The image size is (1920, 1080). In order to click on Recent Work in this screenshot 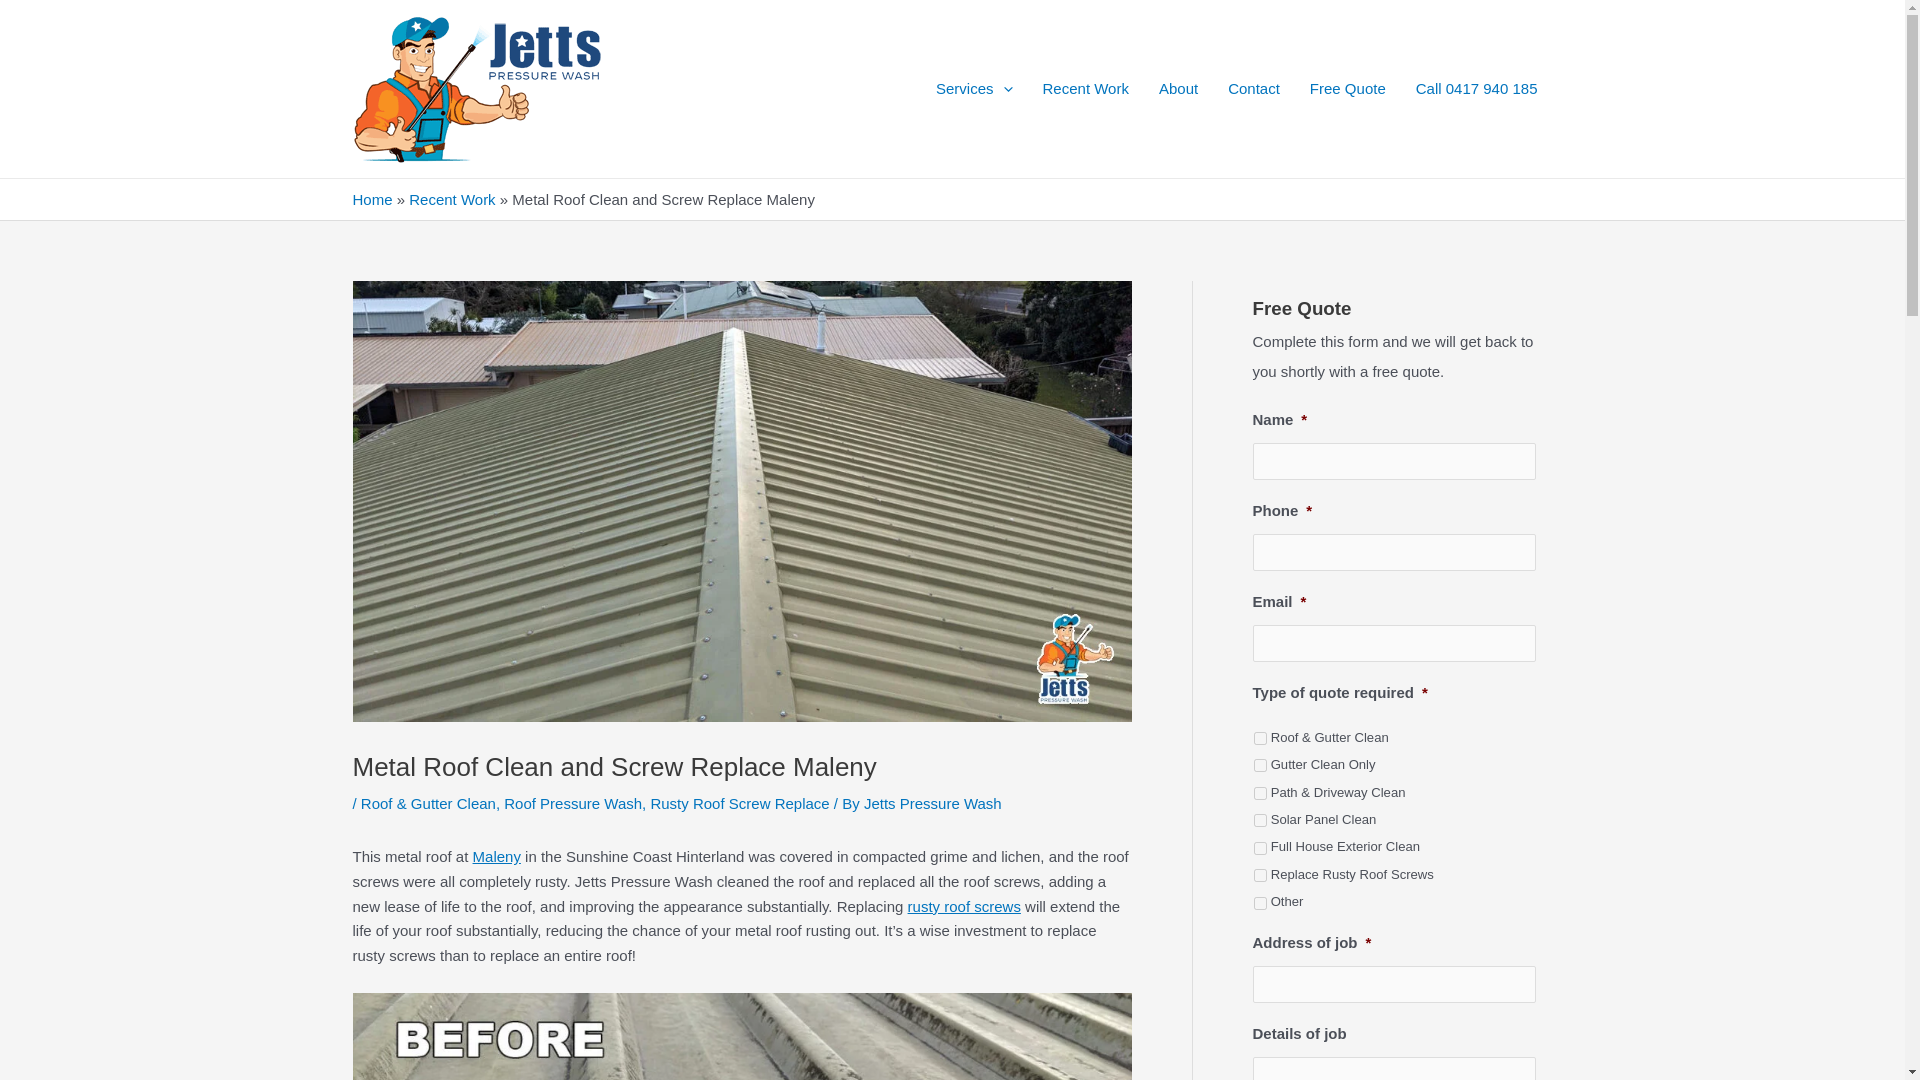, I will do `click(1086, 89)`.